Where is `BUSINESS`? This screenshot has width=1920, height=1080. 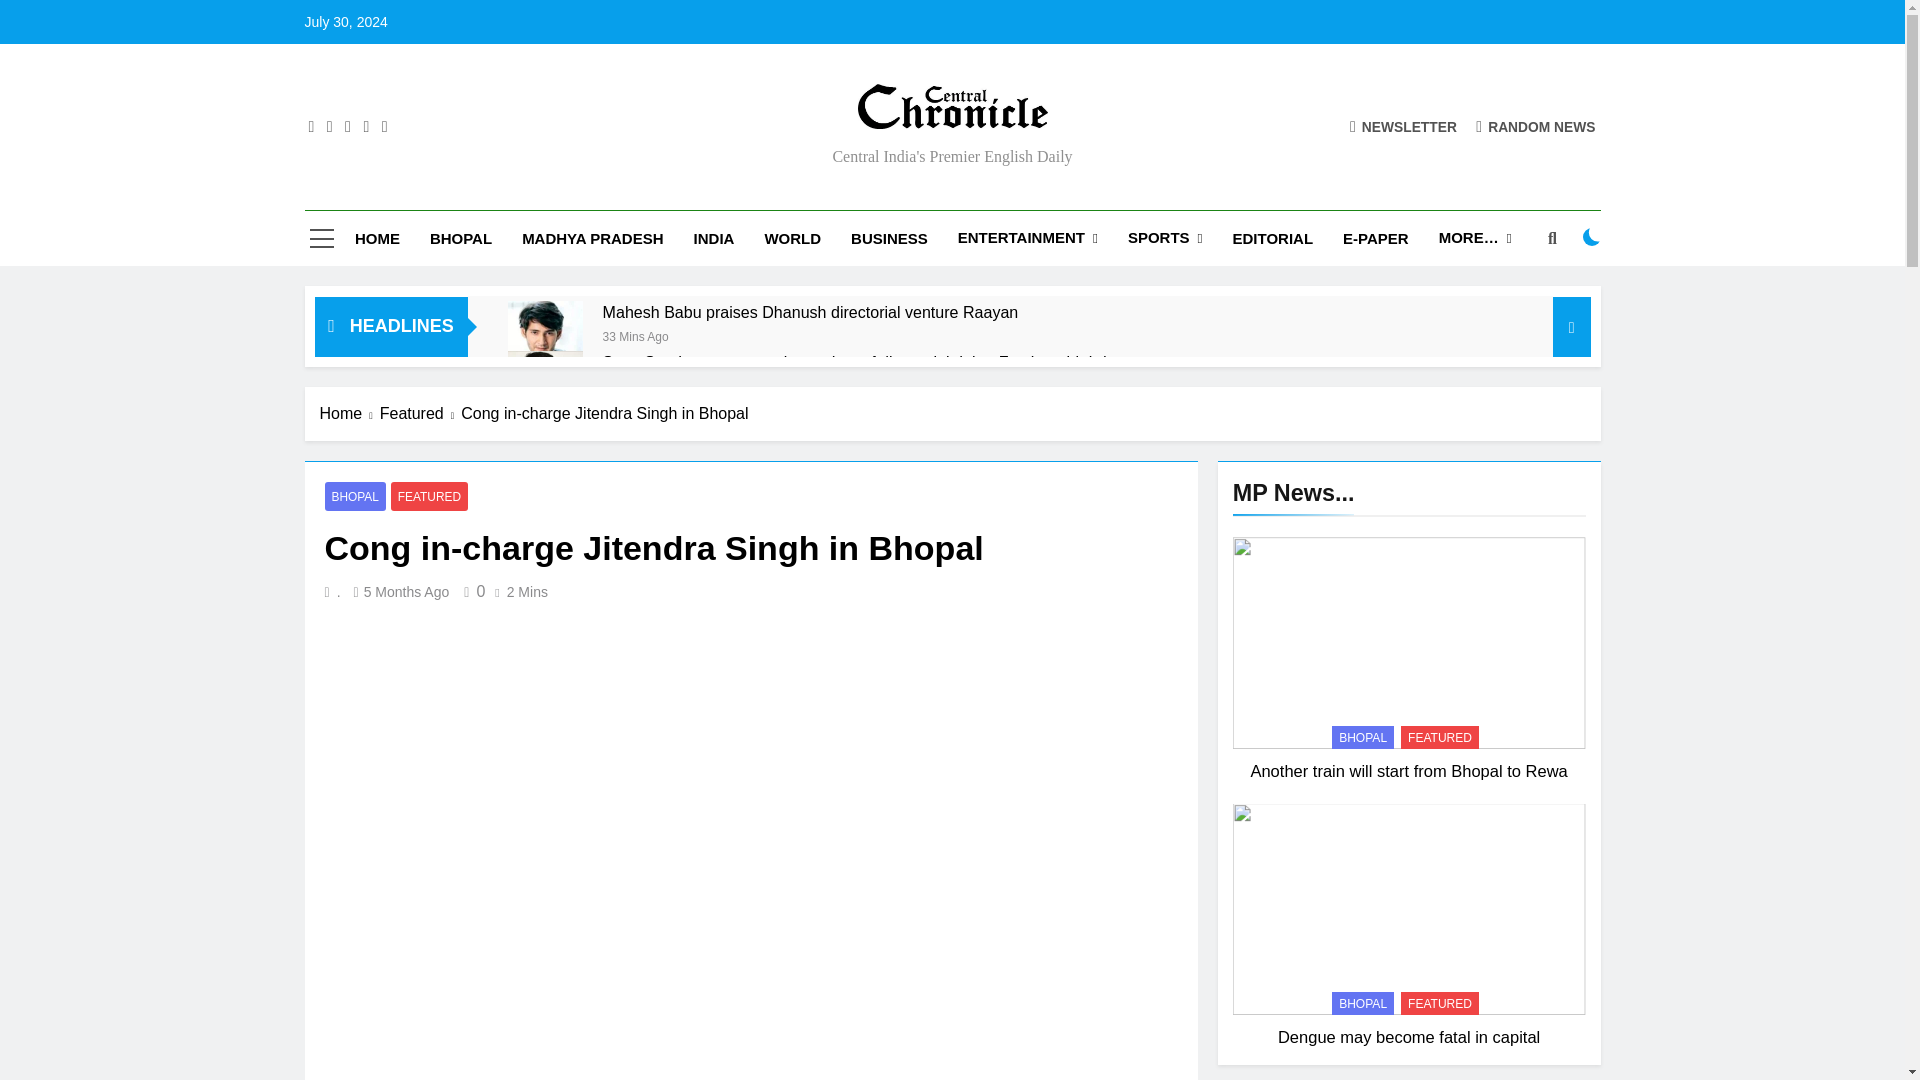
BUSINESS is located at coordinates (888, 238).